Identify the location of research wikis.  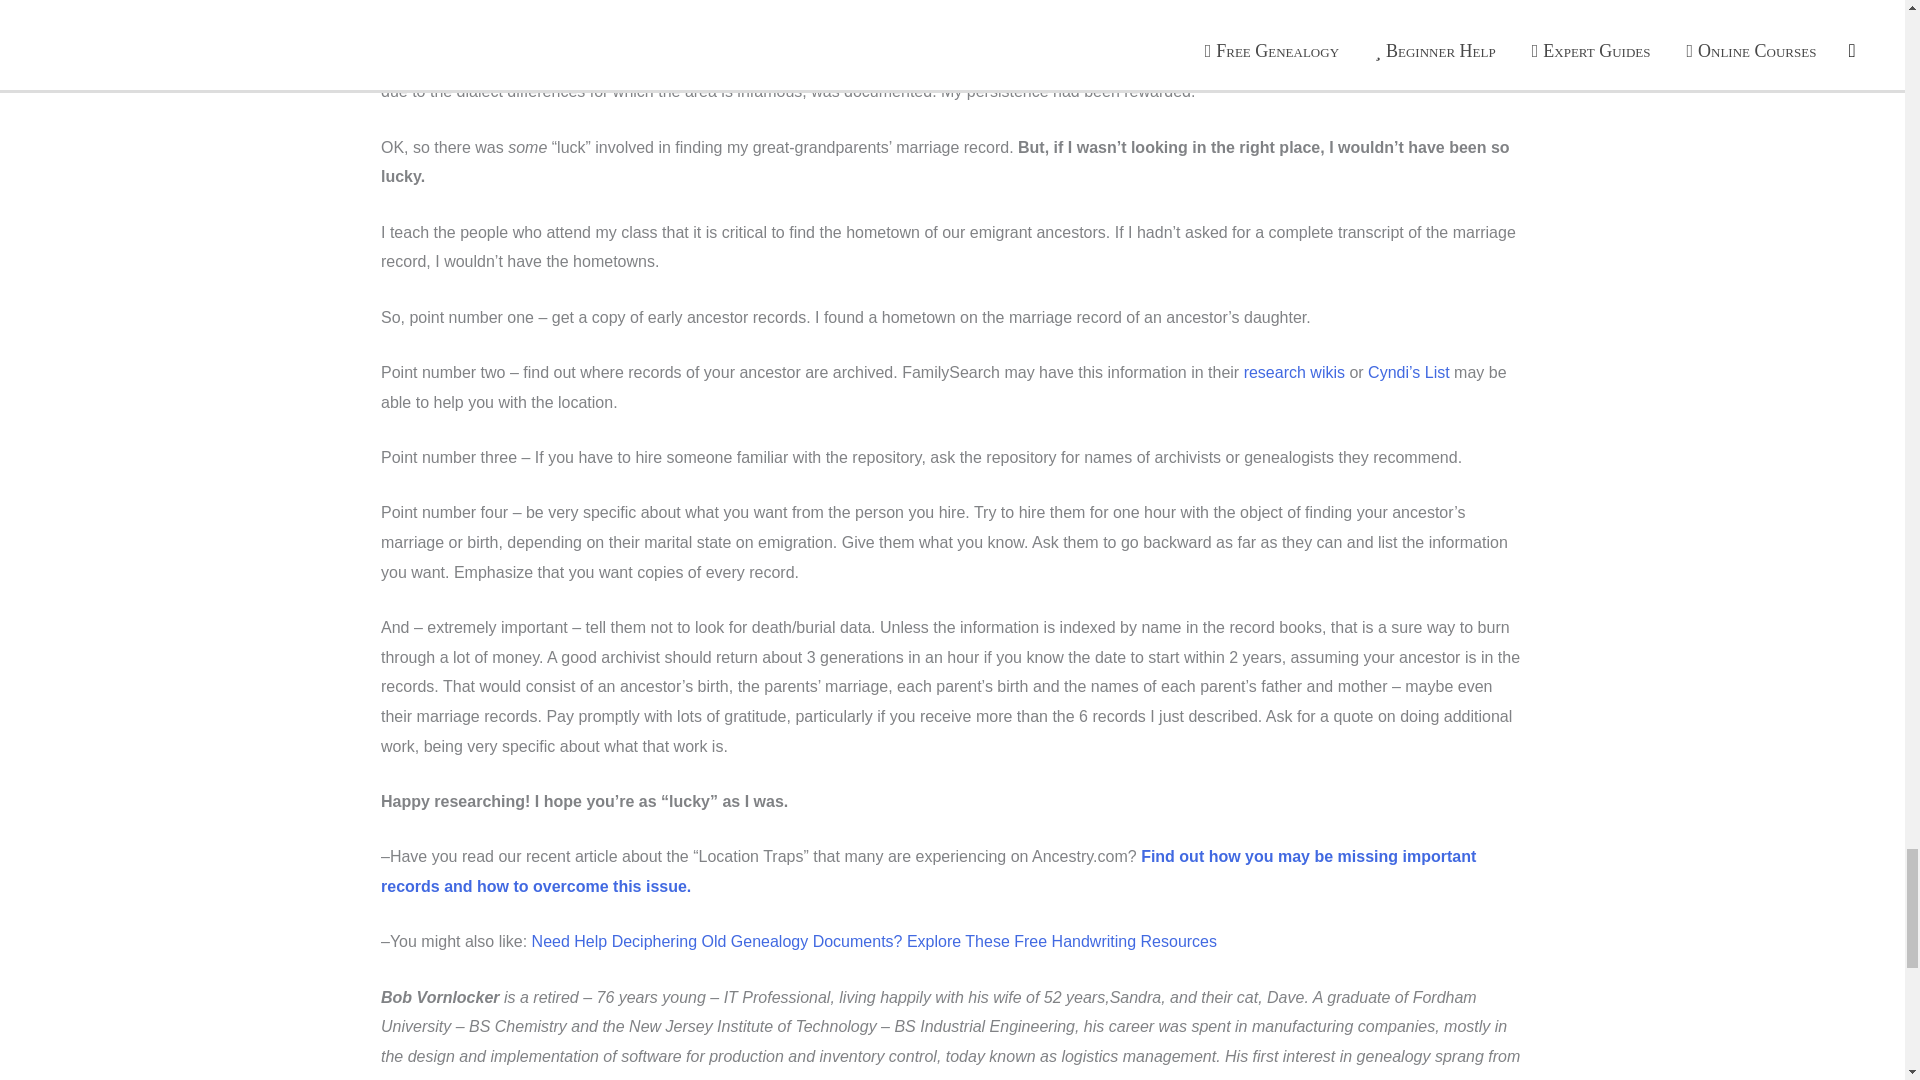
(1294, 372).